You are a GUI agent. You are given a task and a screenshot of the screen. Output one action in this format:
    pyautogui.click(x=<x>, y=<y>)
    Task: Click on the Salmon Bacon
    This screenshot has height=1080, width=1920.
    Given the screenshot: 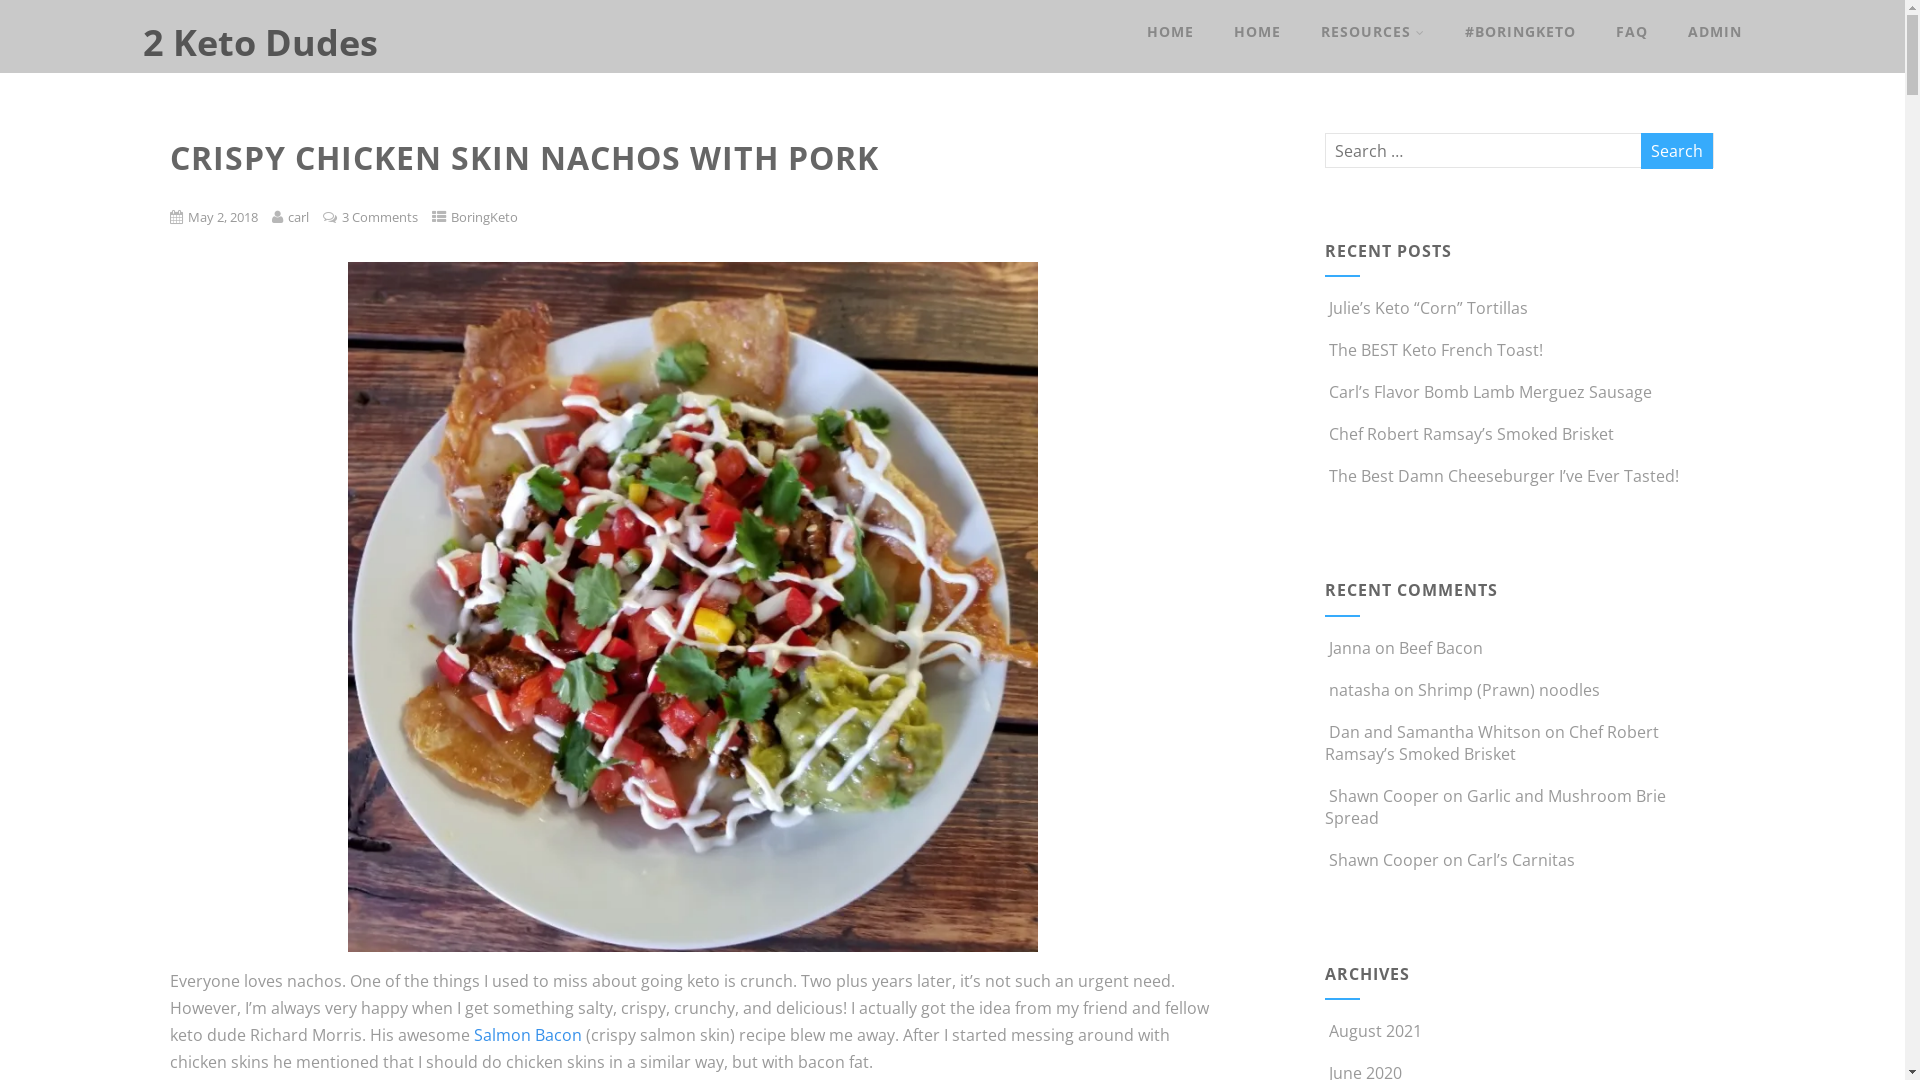 What is the action you would take?
    pyautogui.click(x=528, y=1035)
    